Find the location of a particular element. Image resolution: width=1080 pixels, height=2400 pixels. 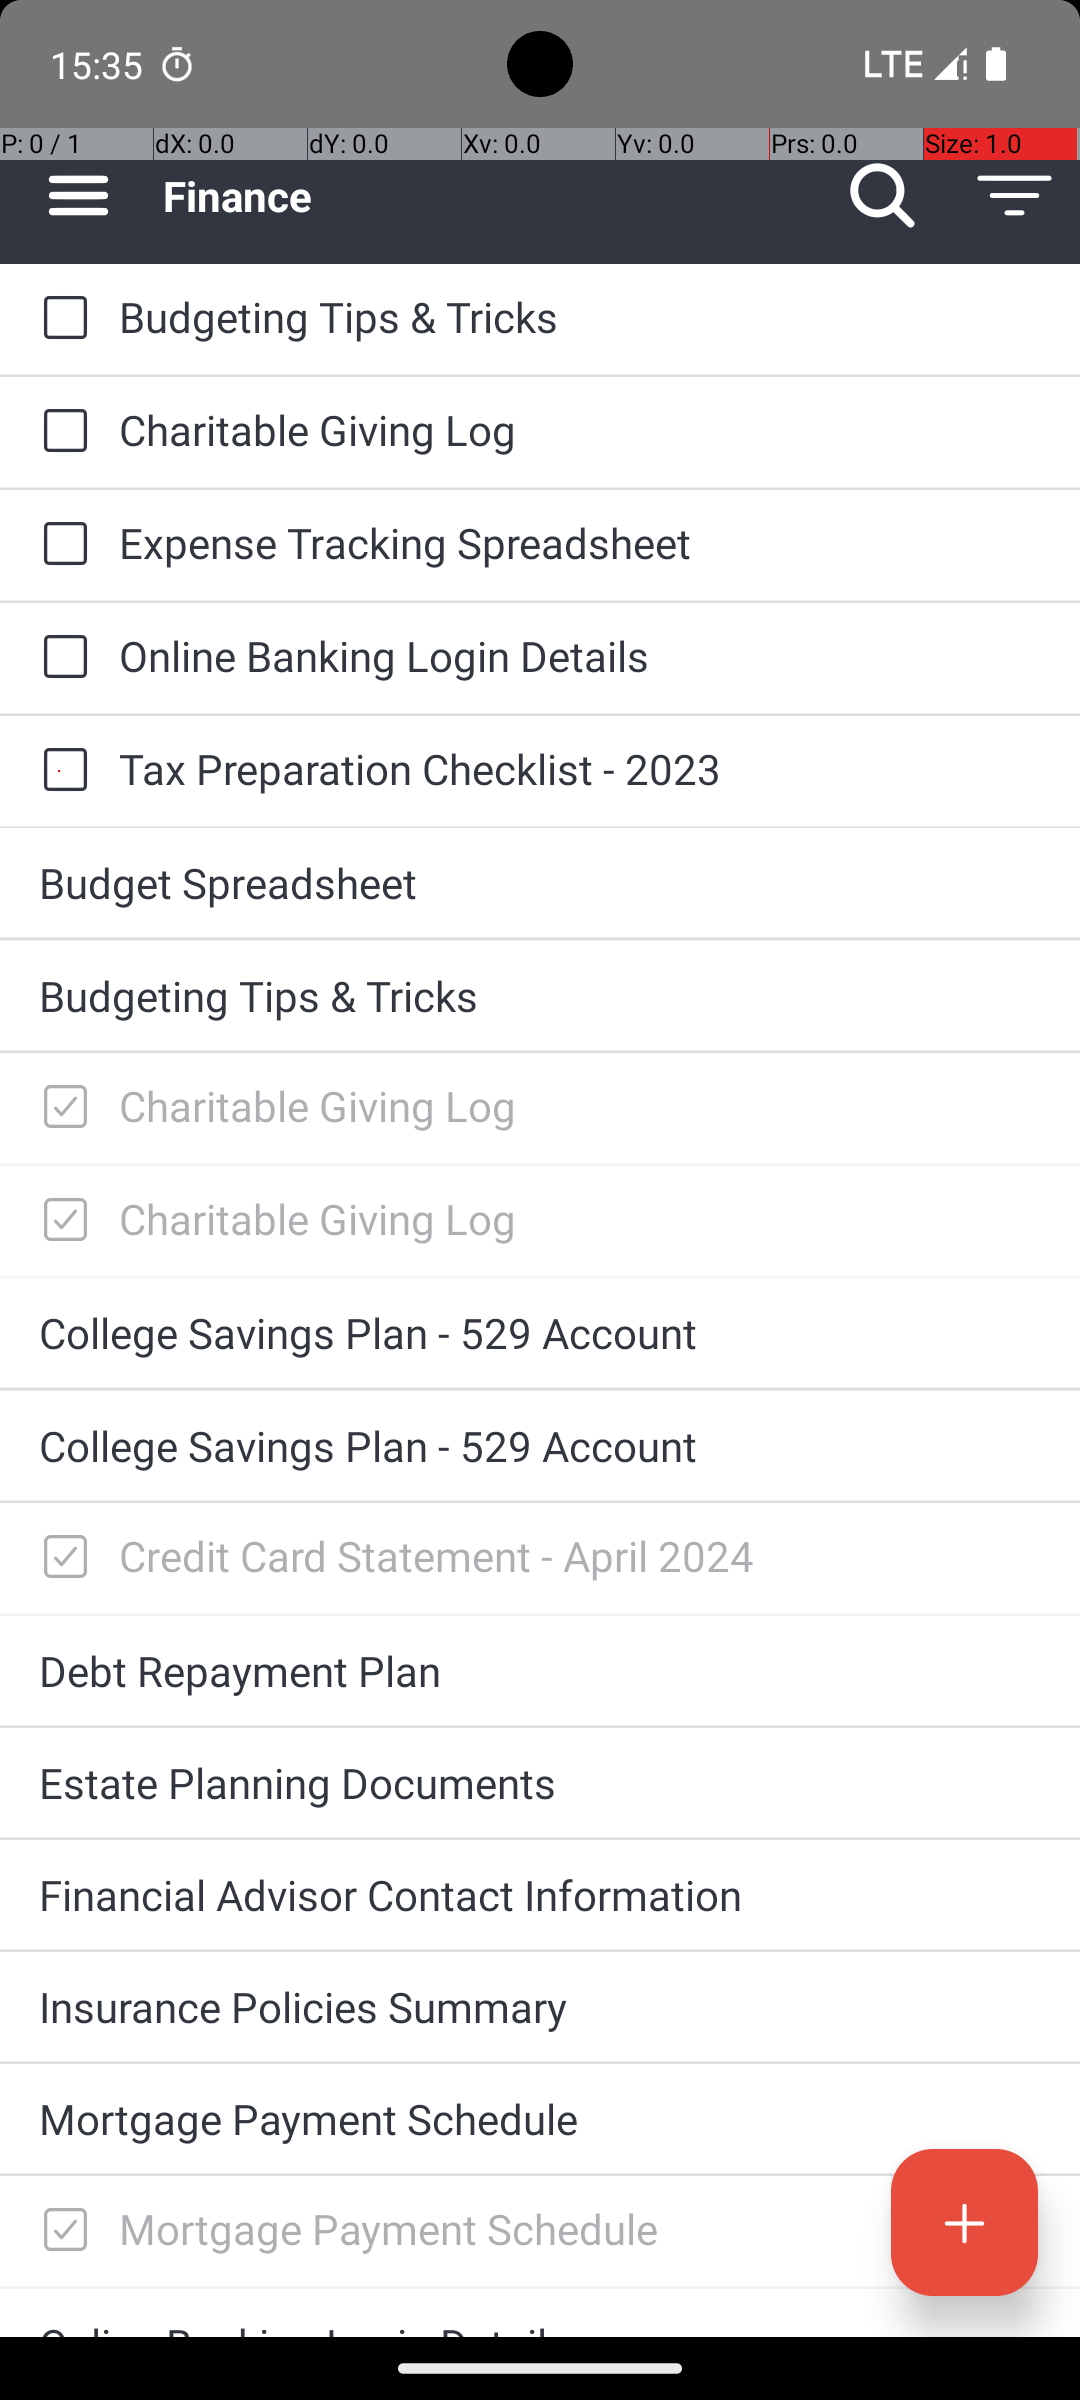

to-do: Budgeting Tips & Tricks is located at coordinates (60, 319).